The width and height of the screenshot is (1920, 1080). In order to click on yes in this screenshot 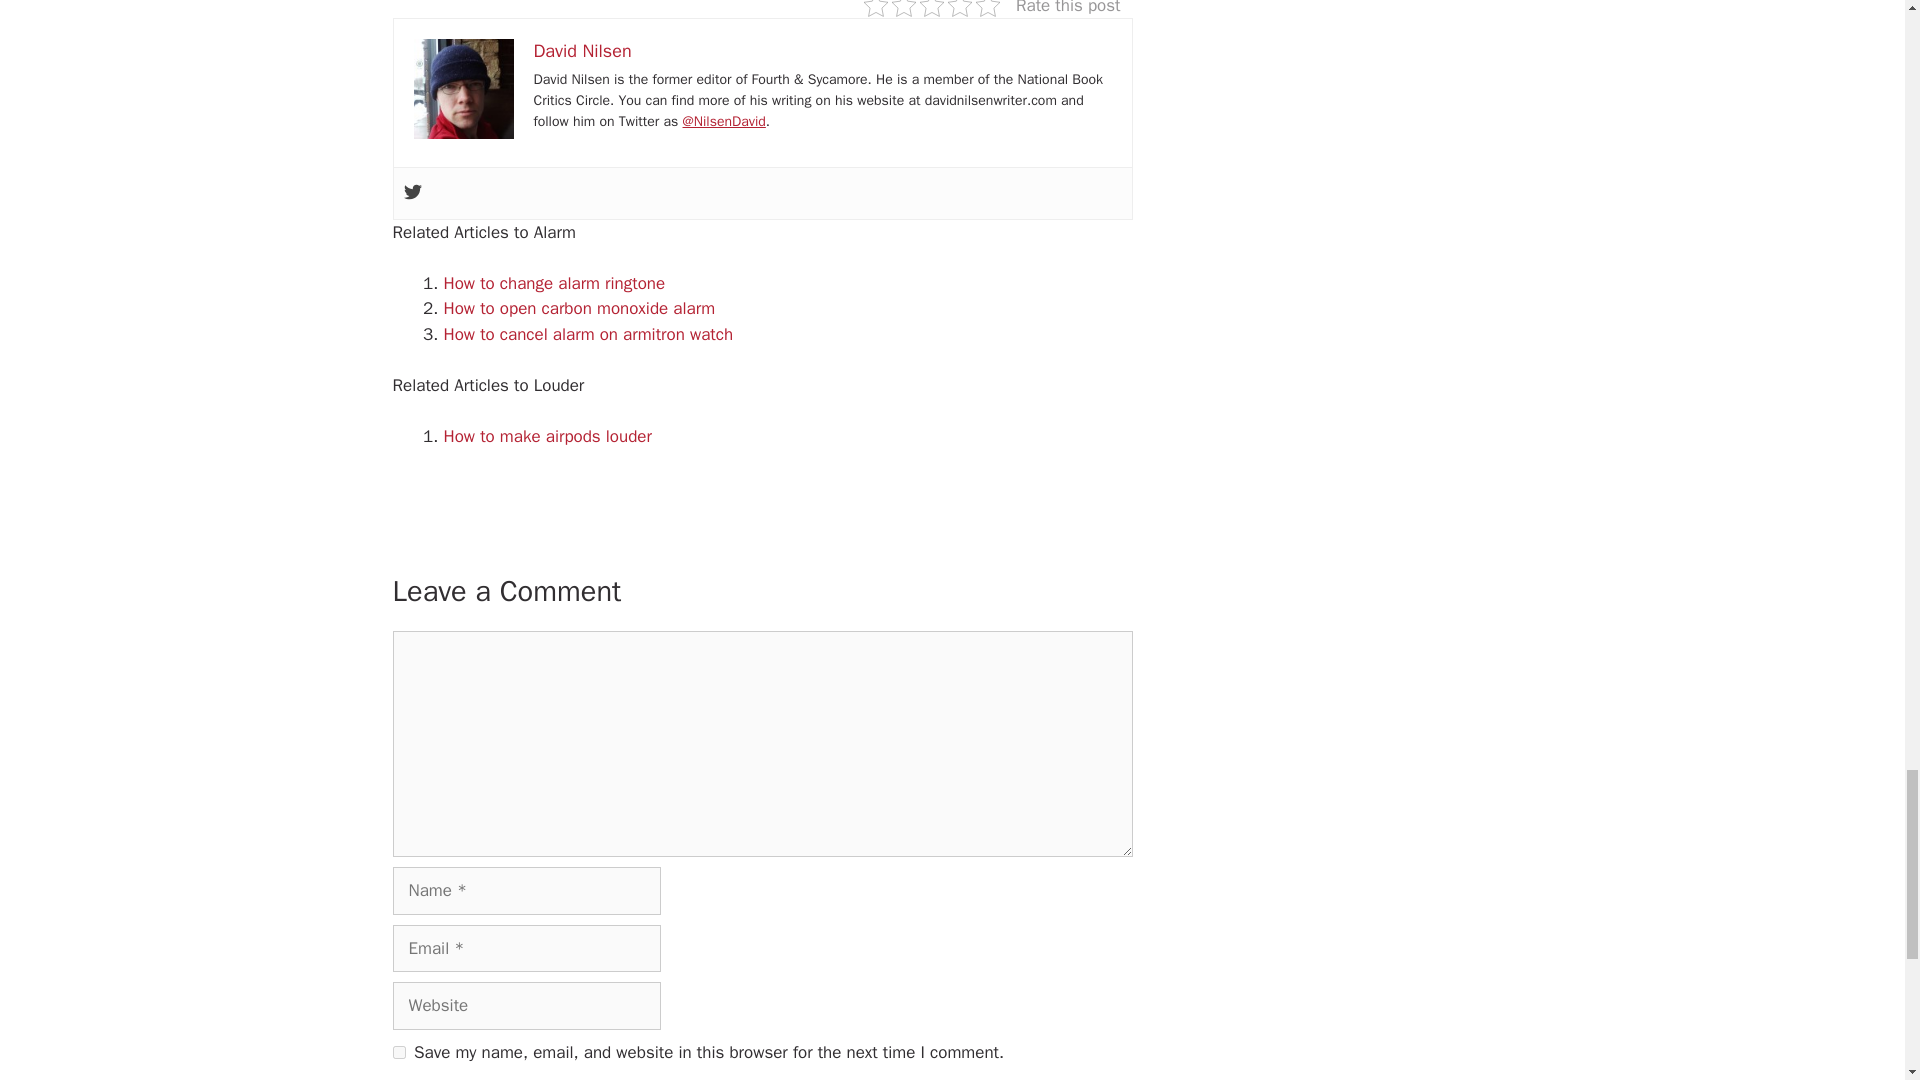, I will do `click(398, 1052)`.